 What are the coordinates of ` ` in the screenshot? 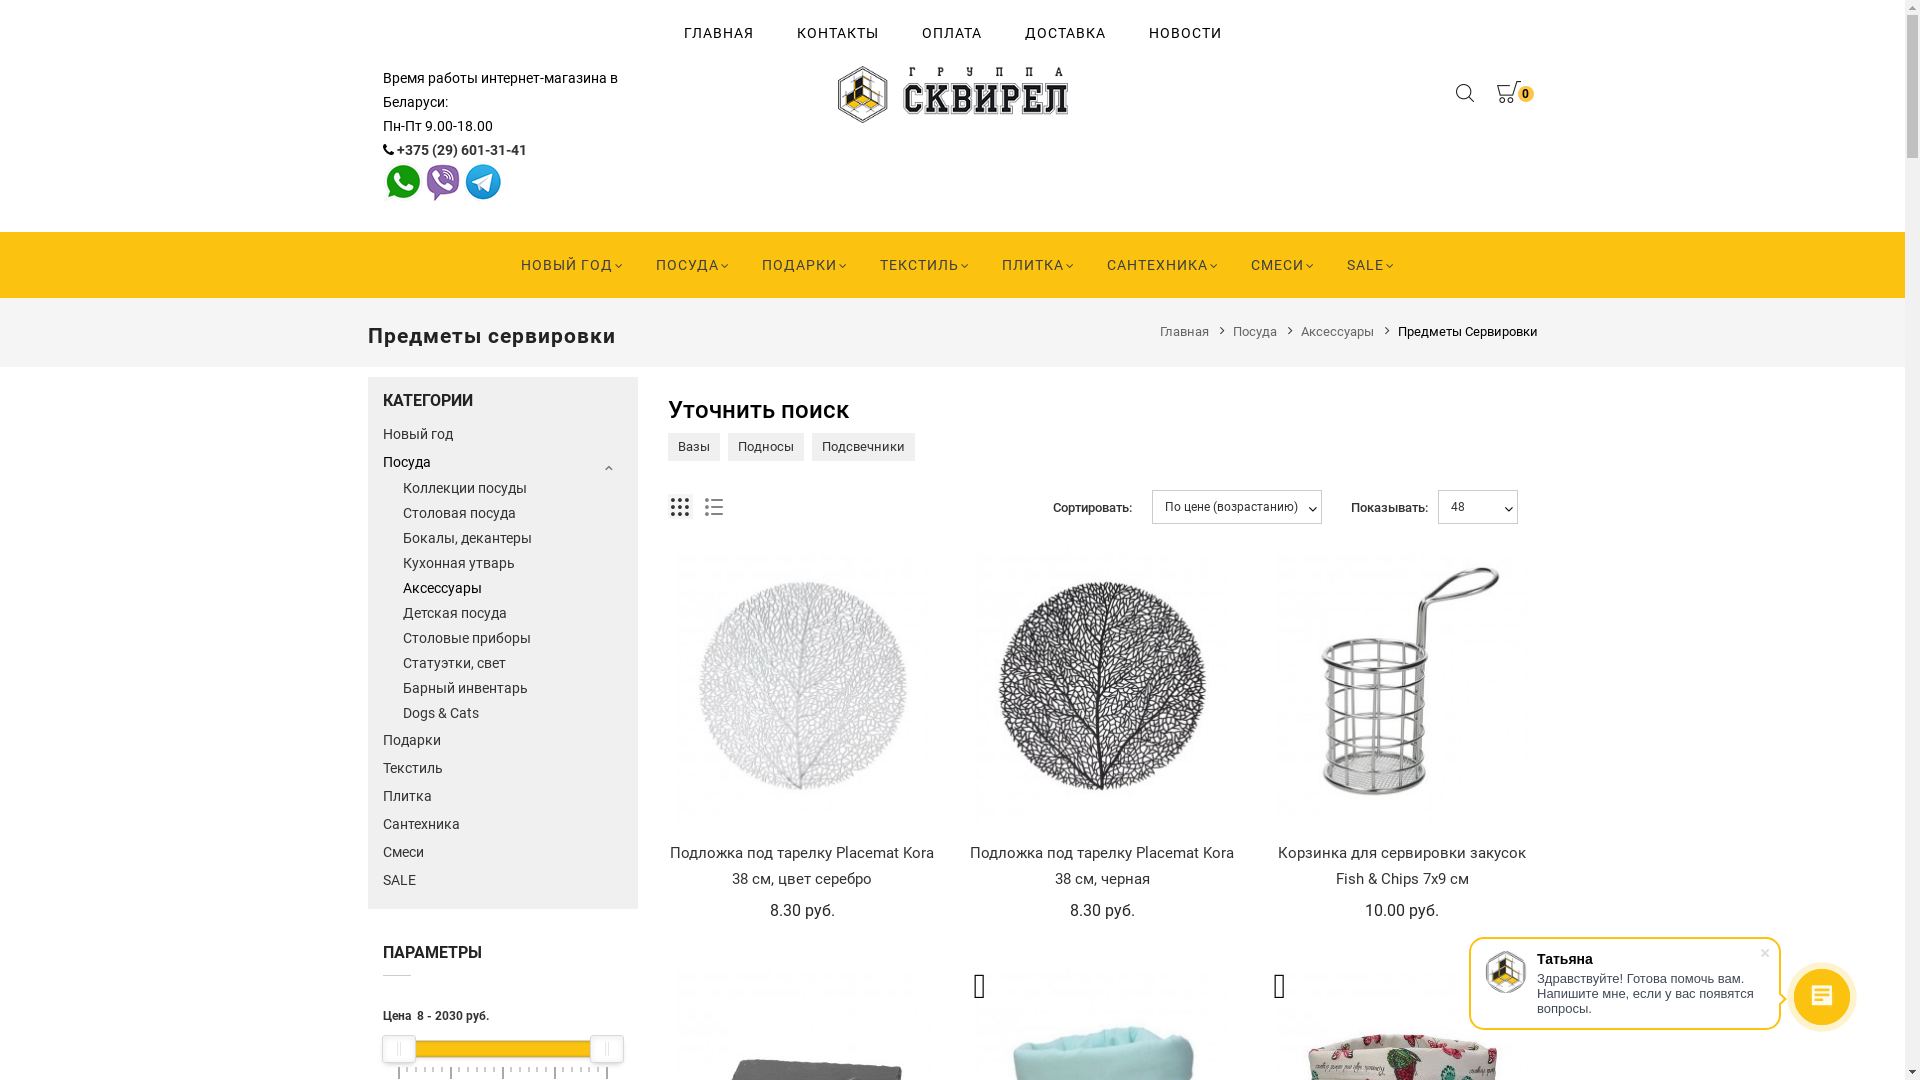 It's located at (483, 180).